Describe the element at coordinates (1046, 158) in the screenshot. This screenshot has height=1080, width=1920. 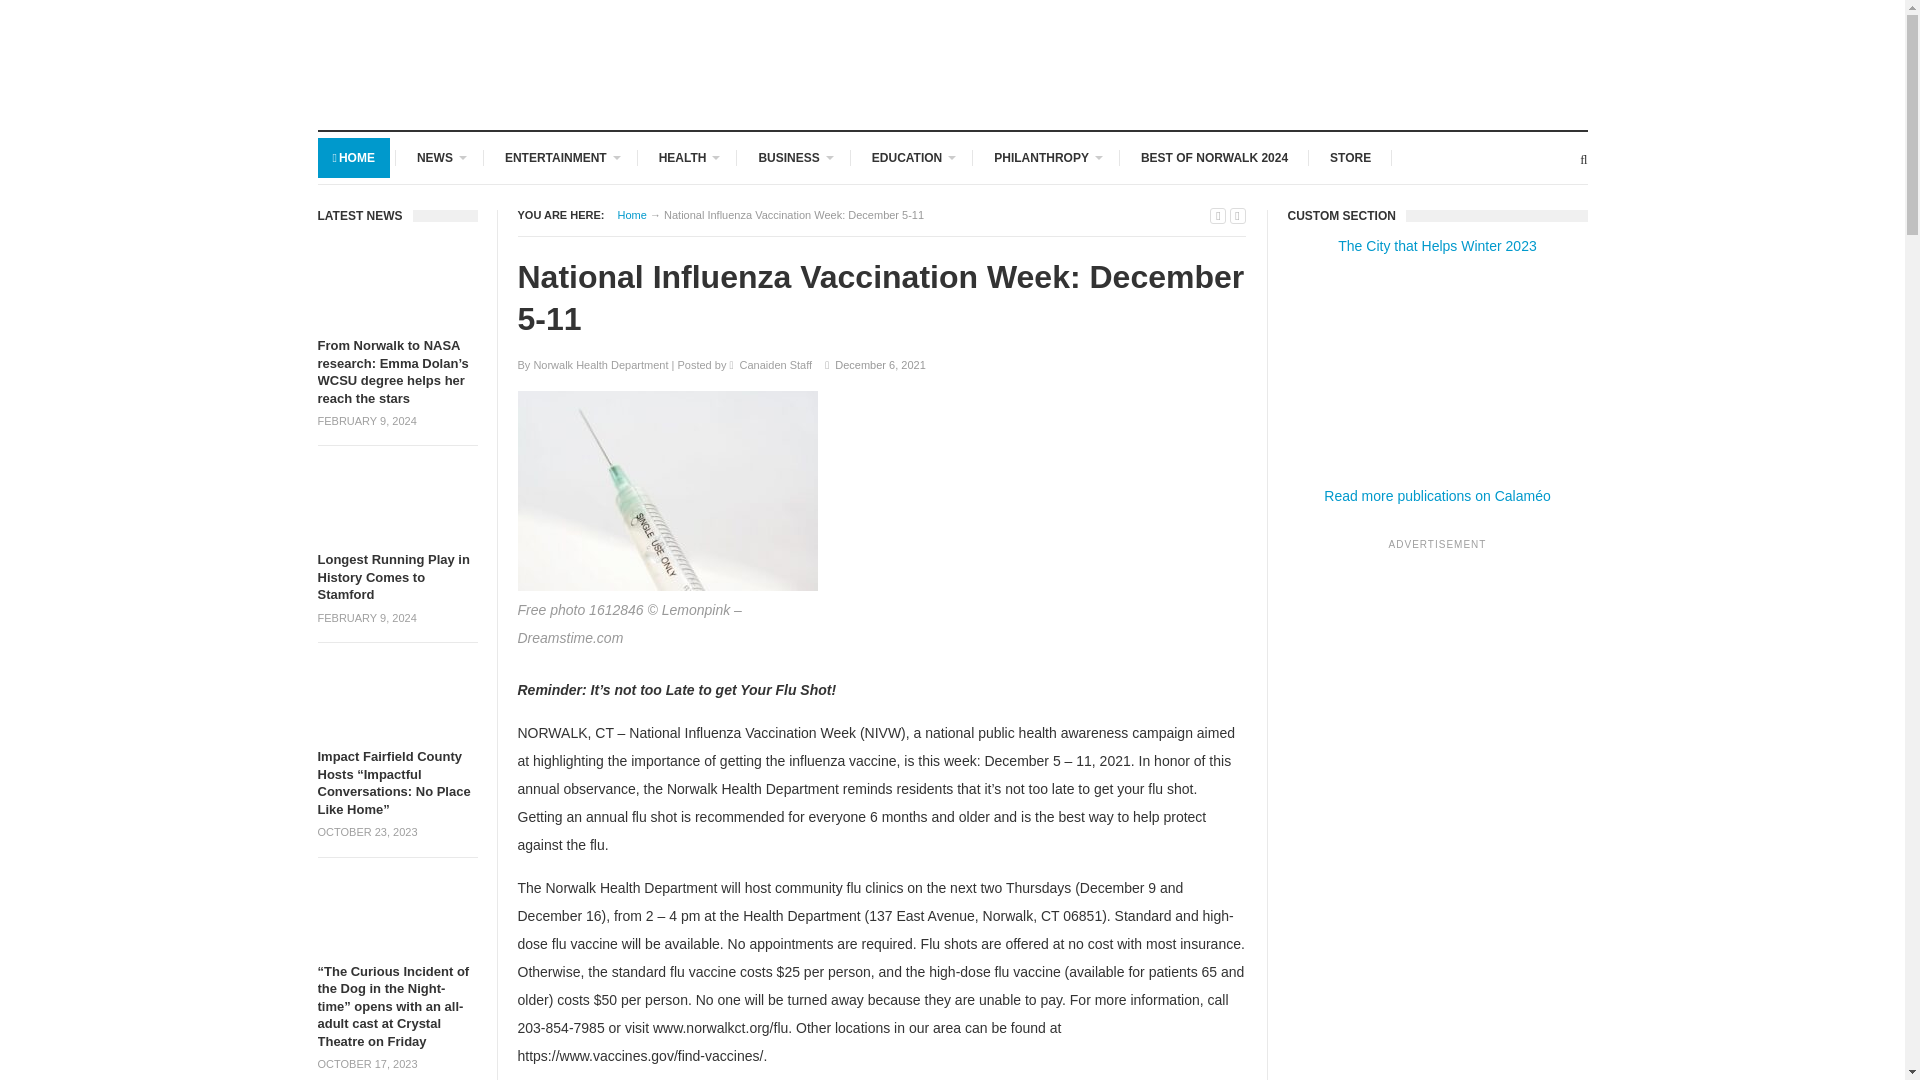
I see `PHILANTHROPY` at that location.